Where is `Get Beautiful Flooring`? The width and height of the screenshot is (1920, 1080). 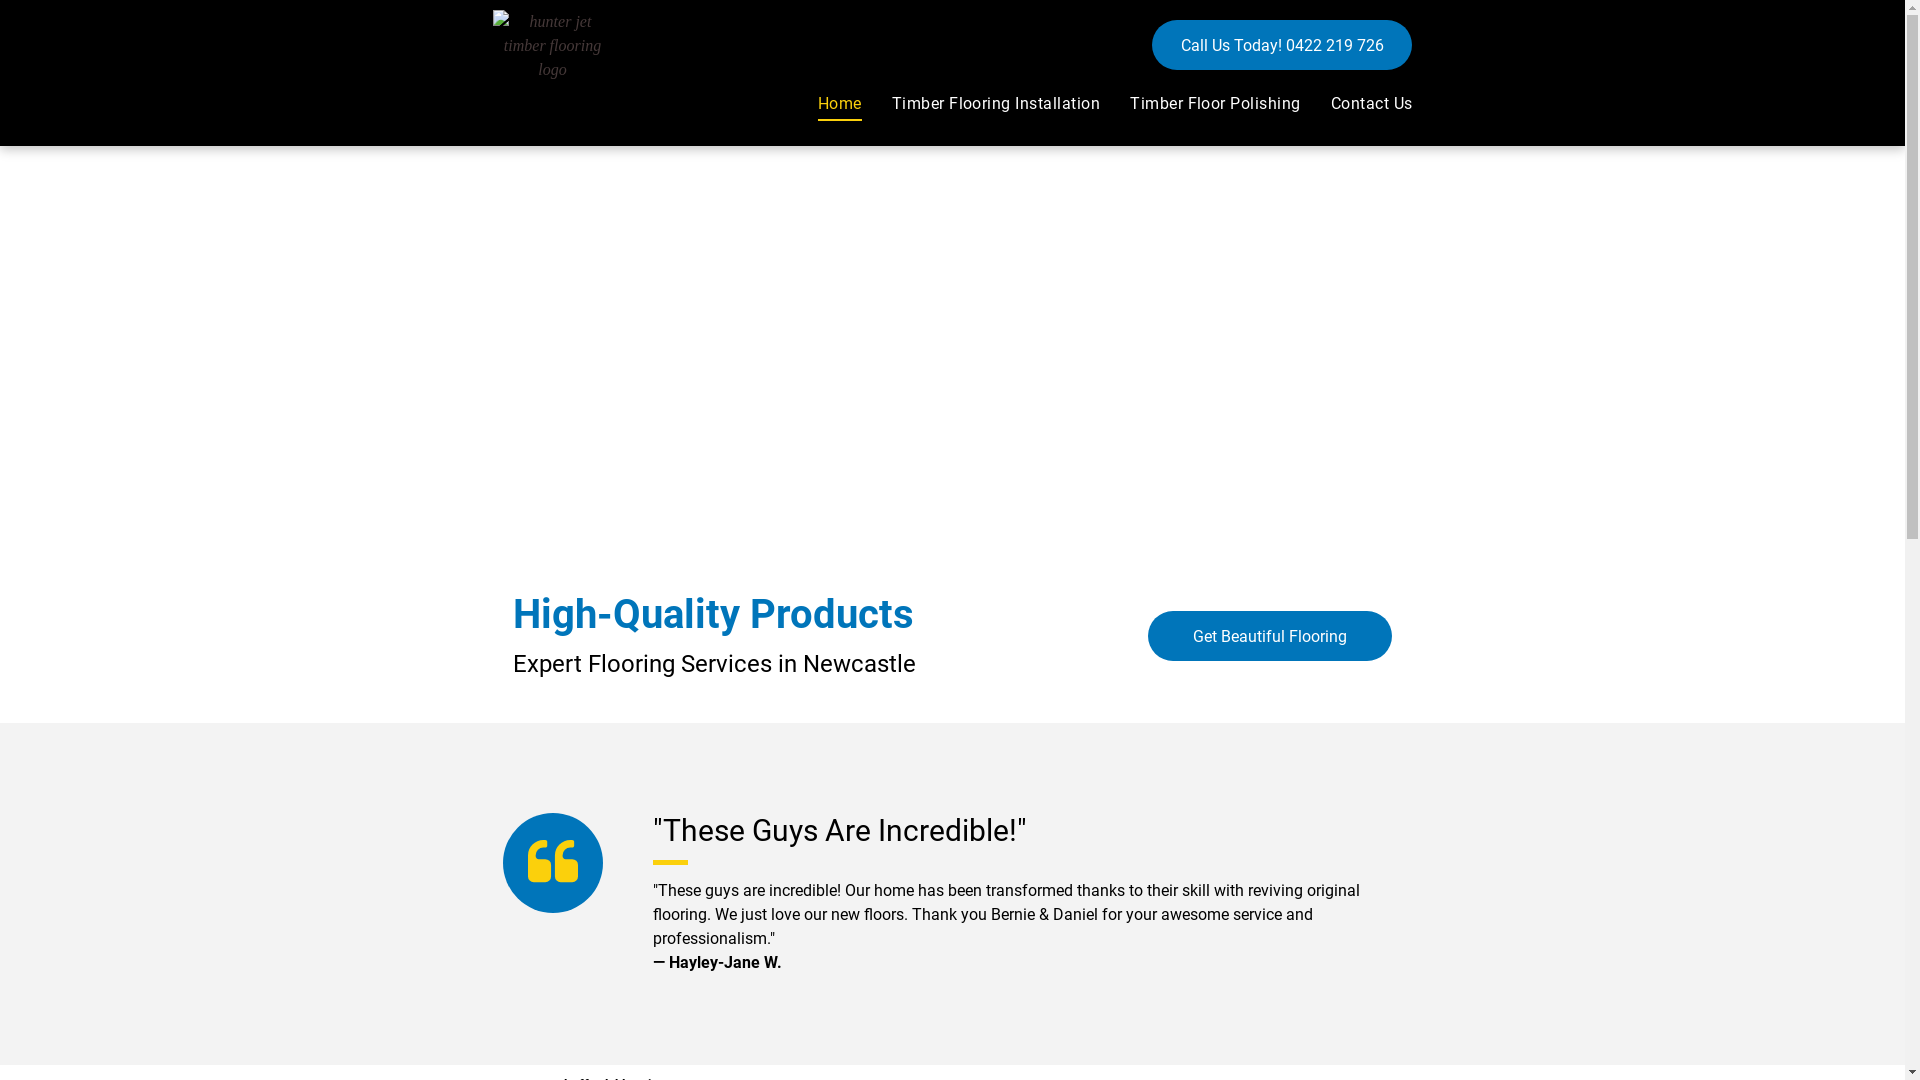 Get Beautiful Flooring is located at coordinates (1270, 636).